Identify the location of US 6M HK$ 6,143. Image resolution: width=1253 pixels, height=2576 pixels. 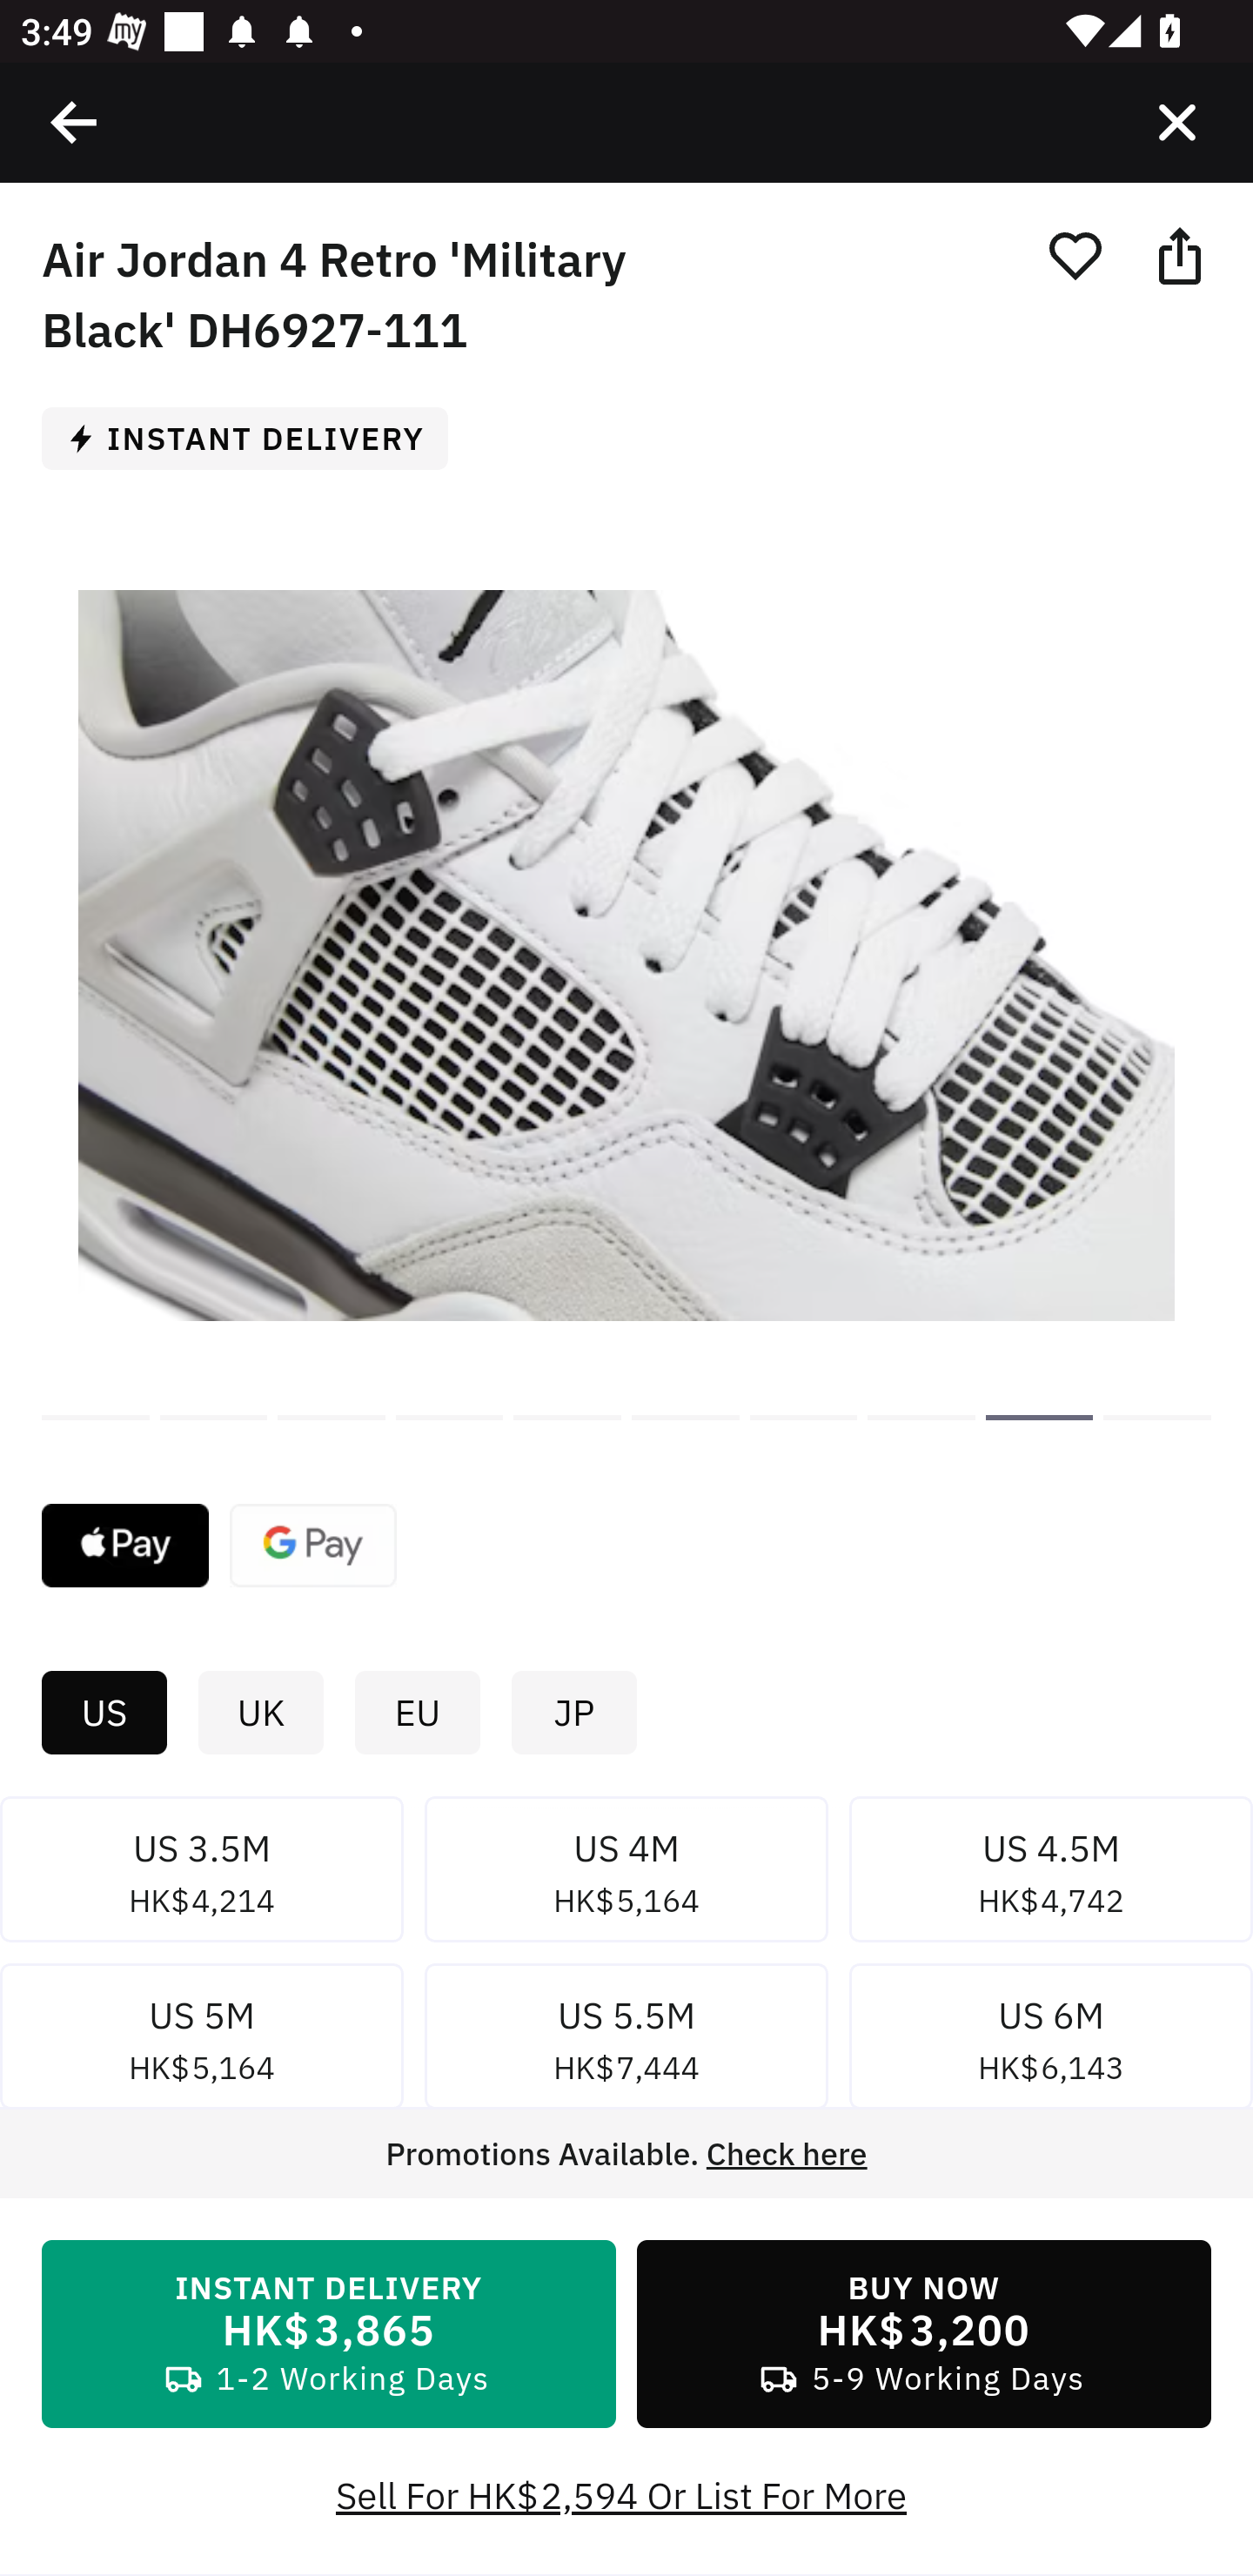
(1050, 2042).